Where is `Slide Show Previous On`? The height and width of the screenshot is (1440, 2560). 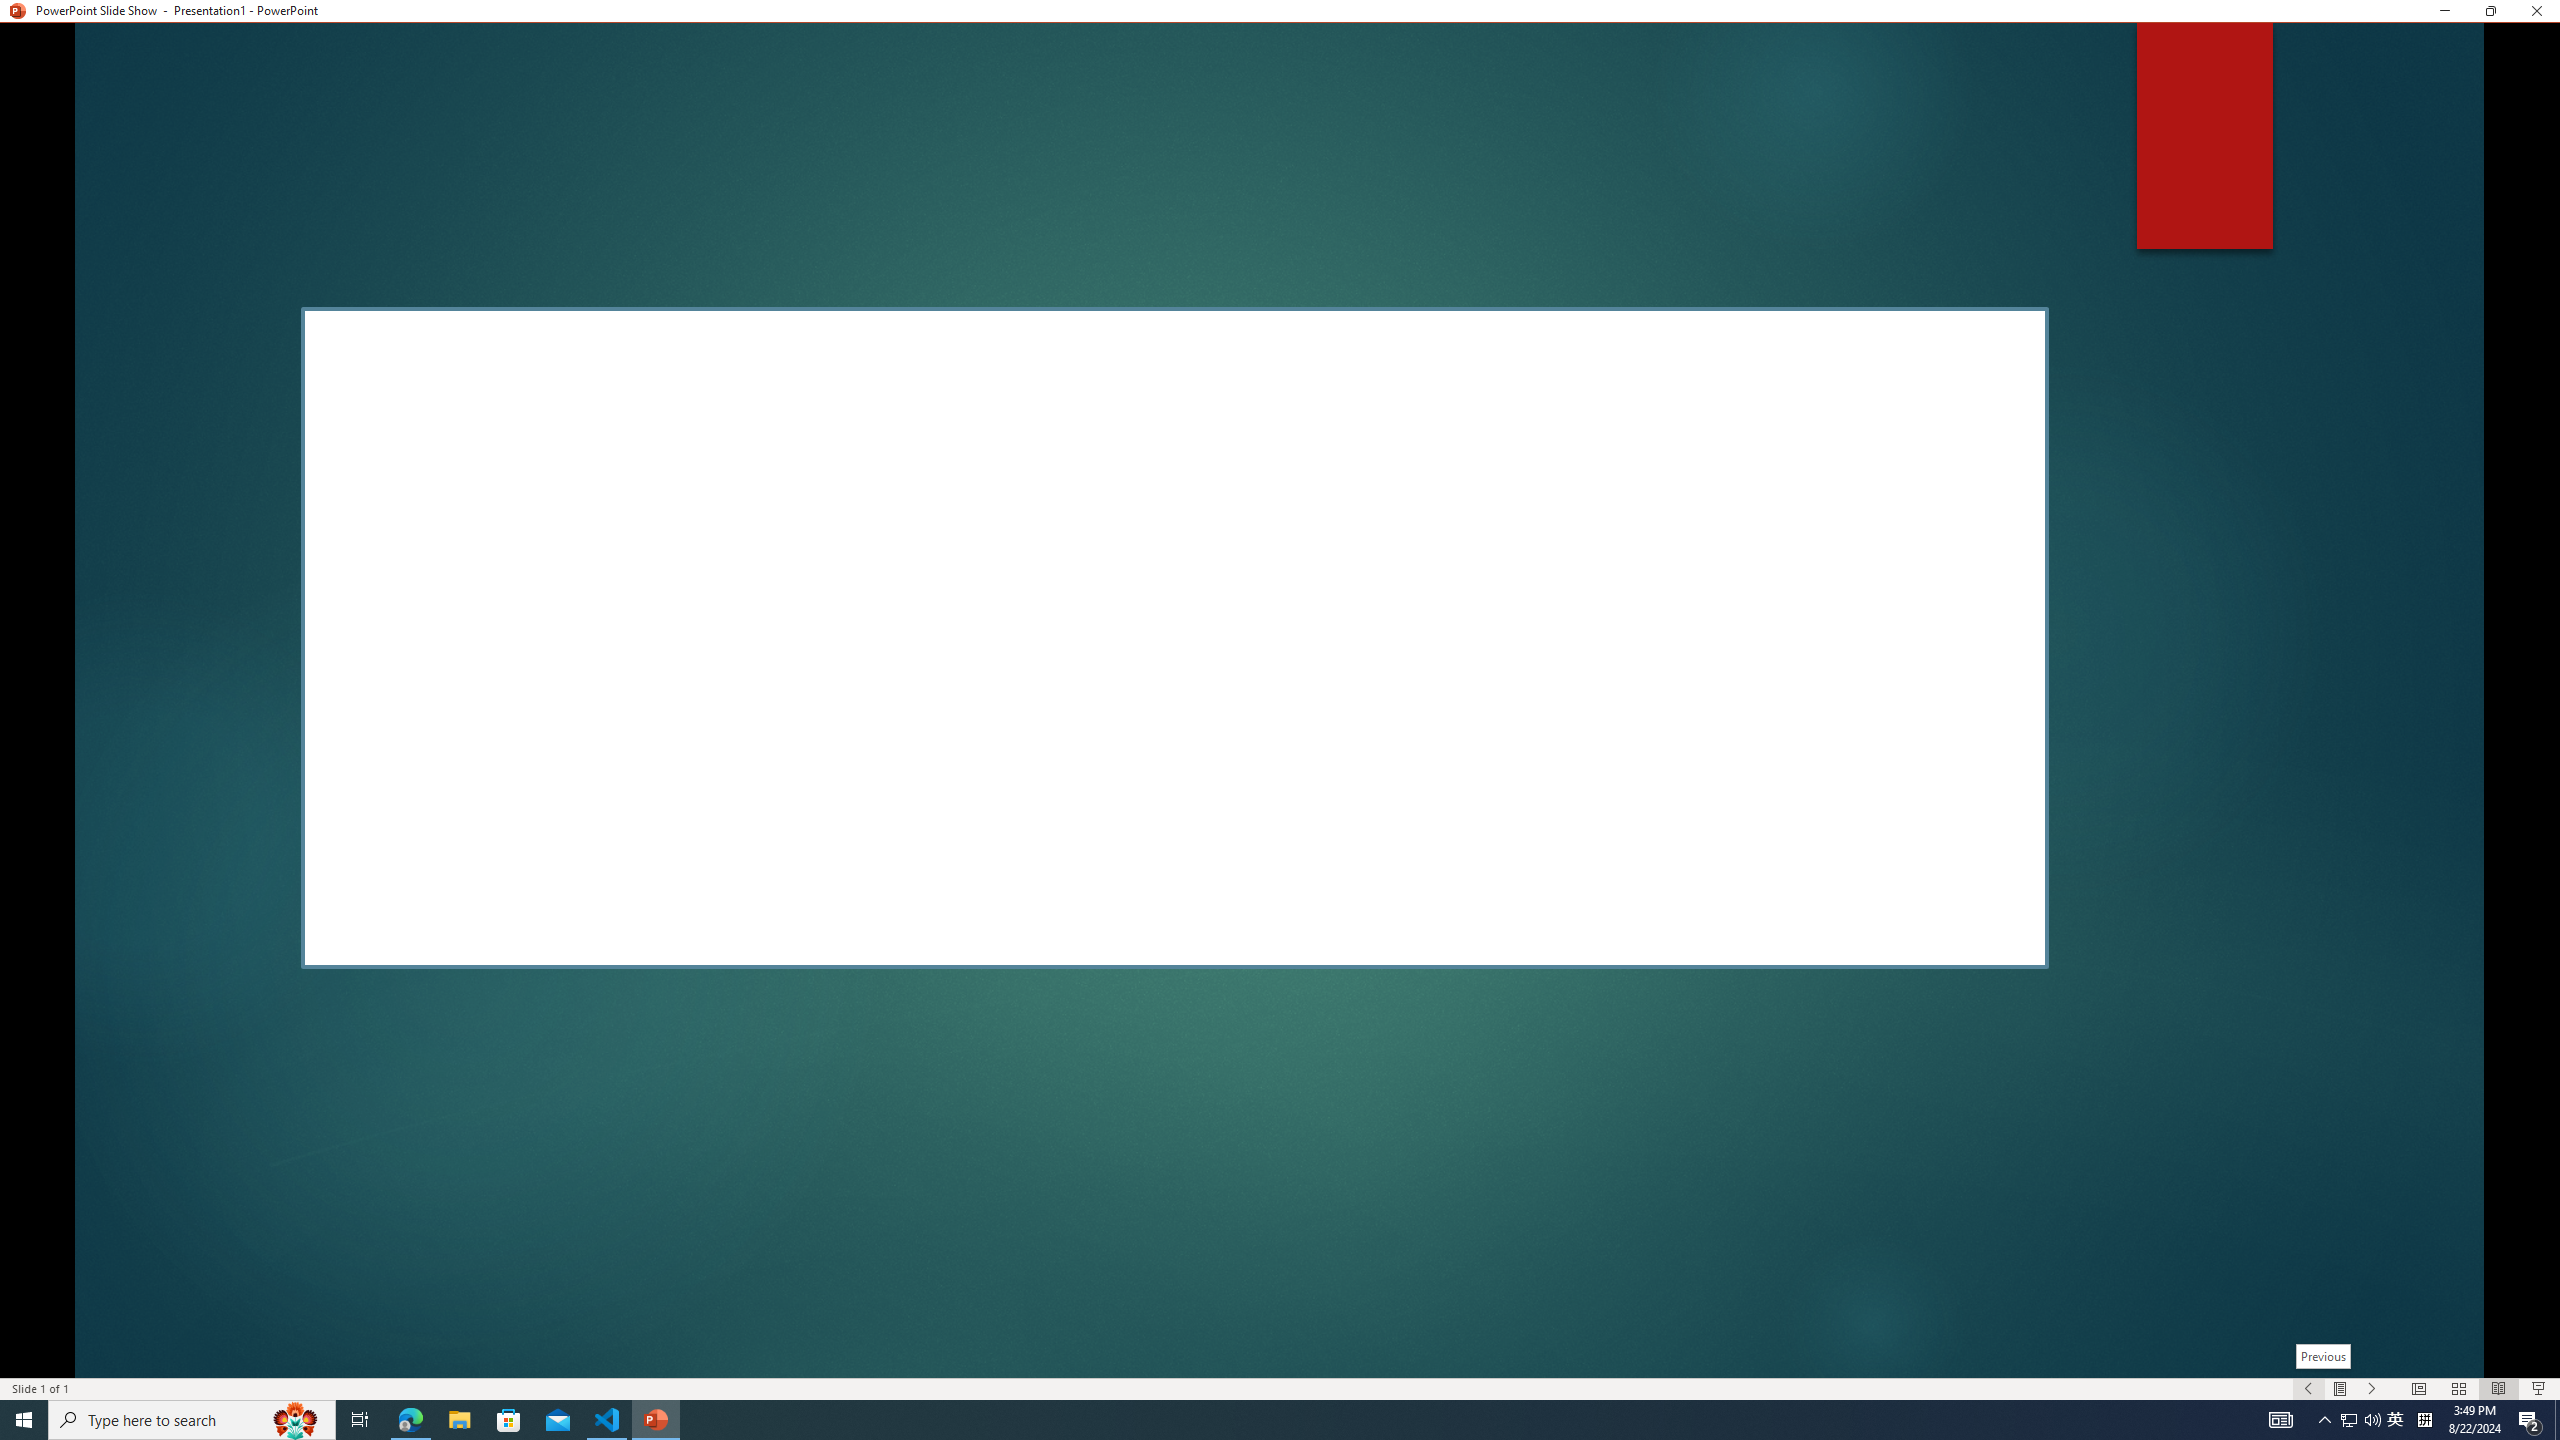
Slide Show Previous On is located at coordinates (2308, 1389).